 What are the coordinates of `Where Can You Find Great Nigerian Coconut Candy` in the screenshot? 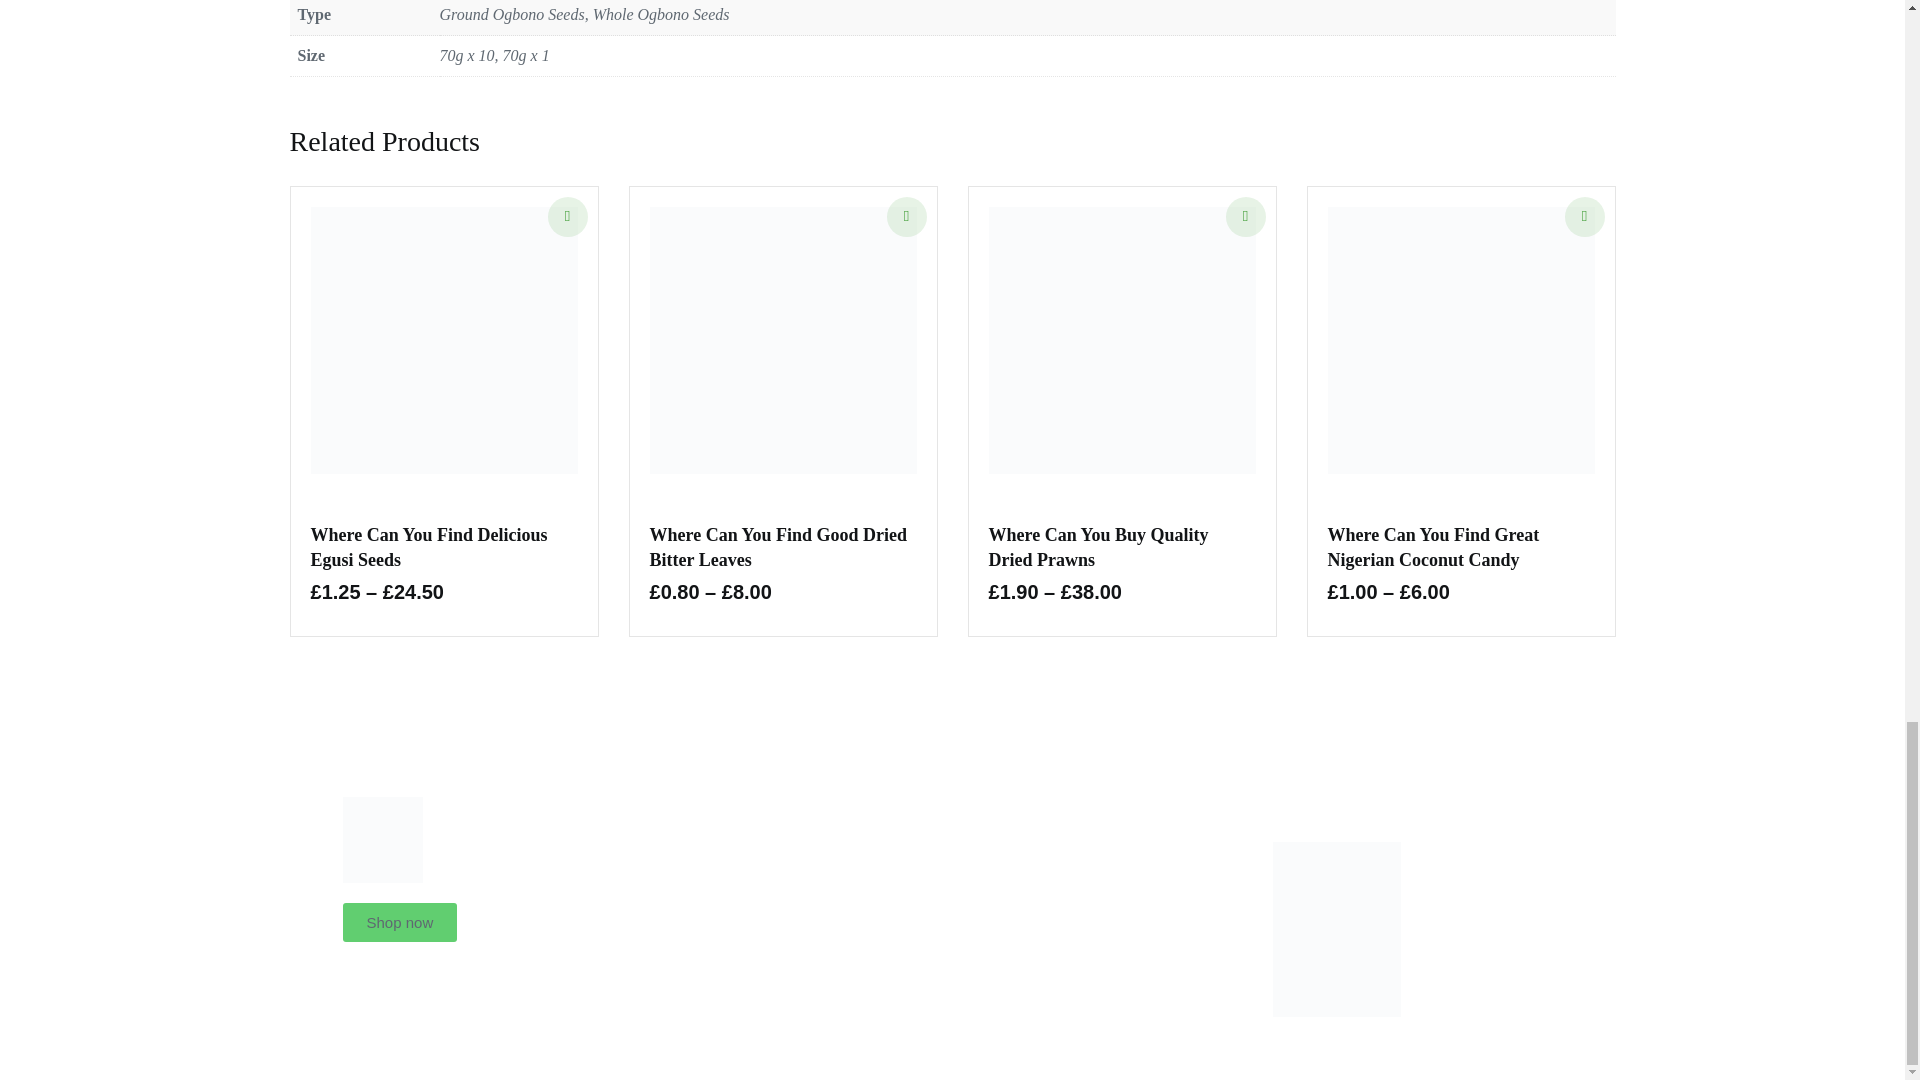 It's located at (1434, 547).